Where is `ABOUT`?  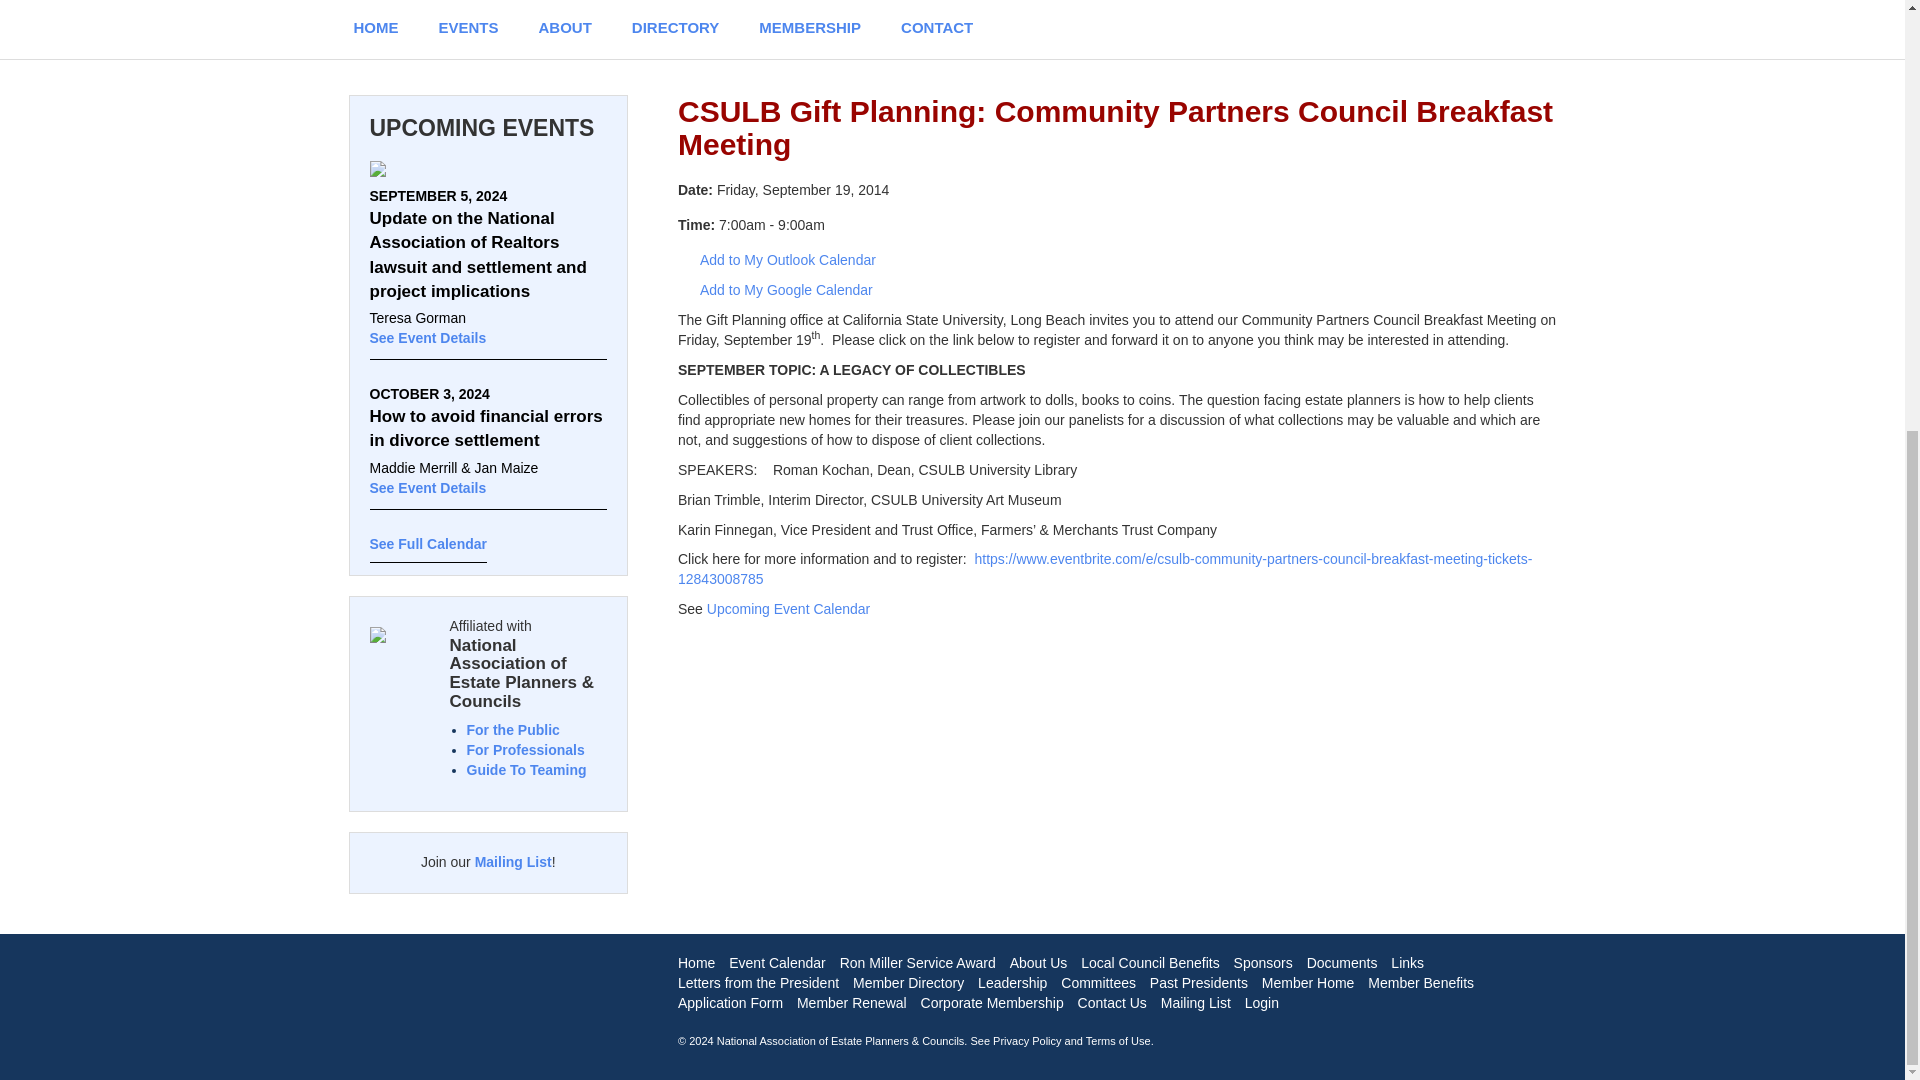 ABOUT is located at coordinates (565, 29).